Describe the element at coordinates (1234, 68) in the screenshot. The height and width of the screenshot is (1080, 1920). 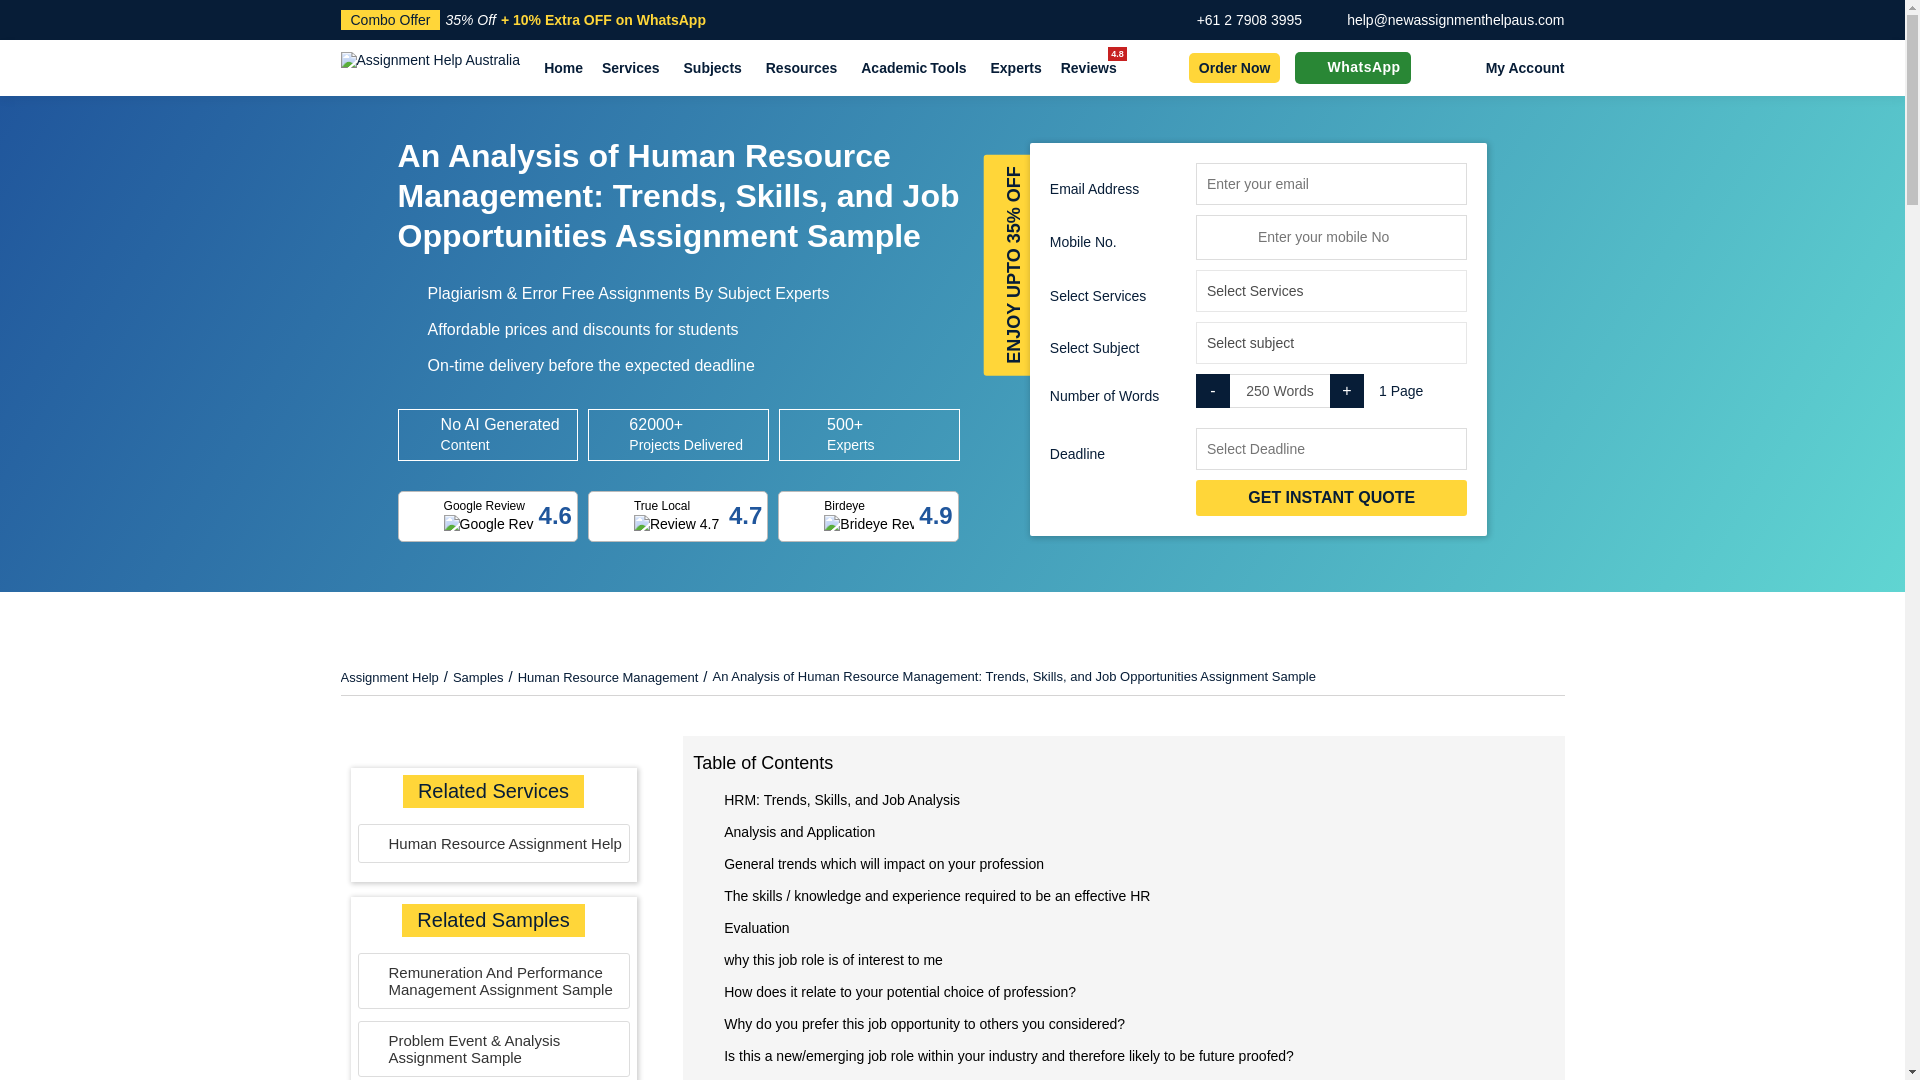
I see `Order Now` at that location.